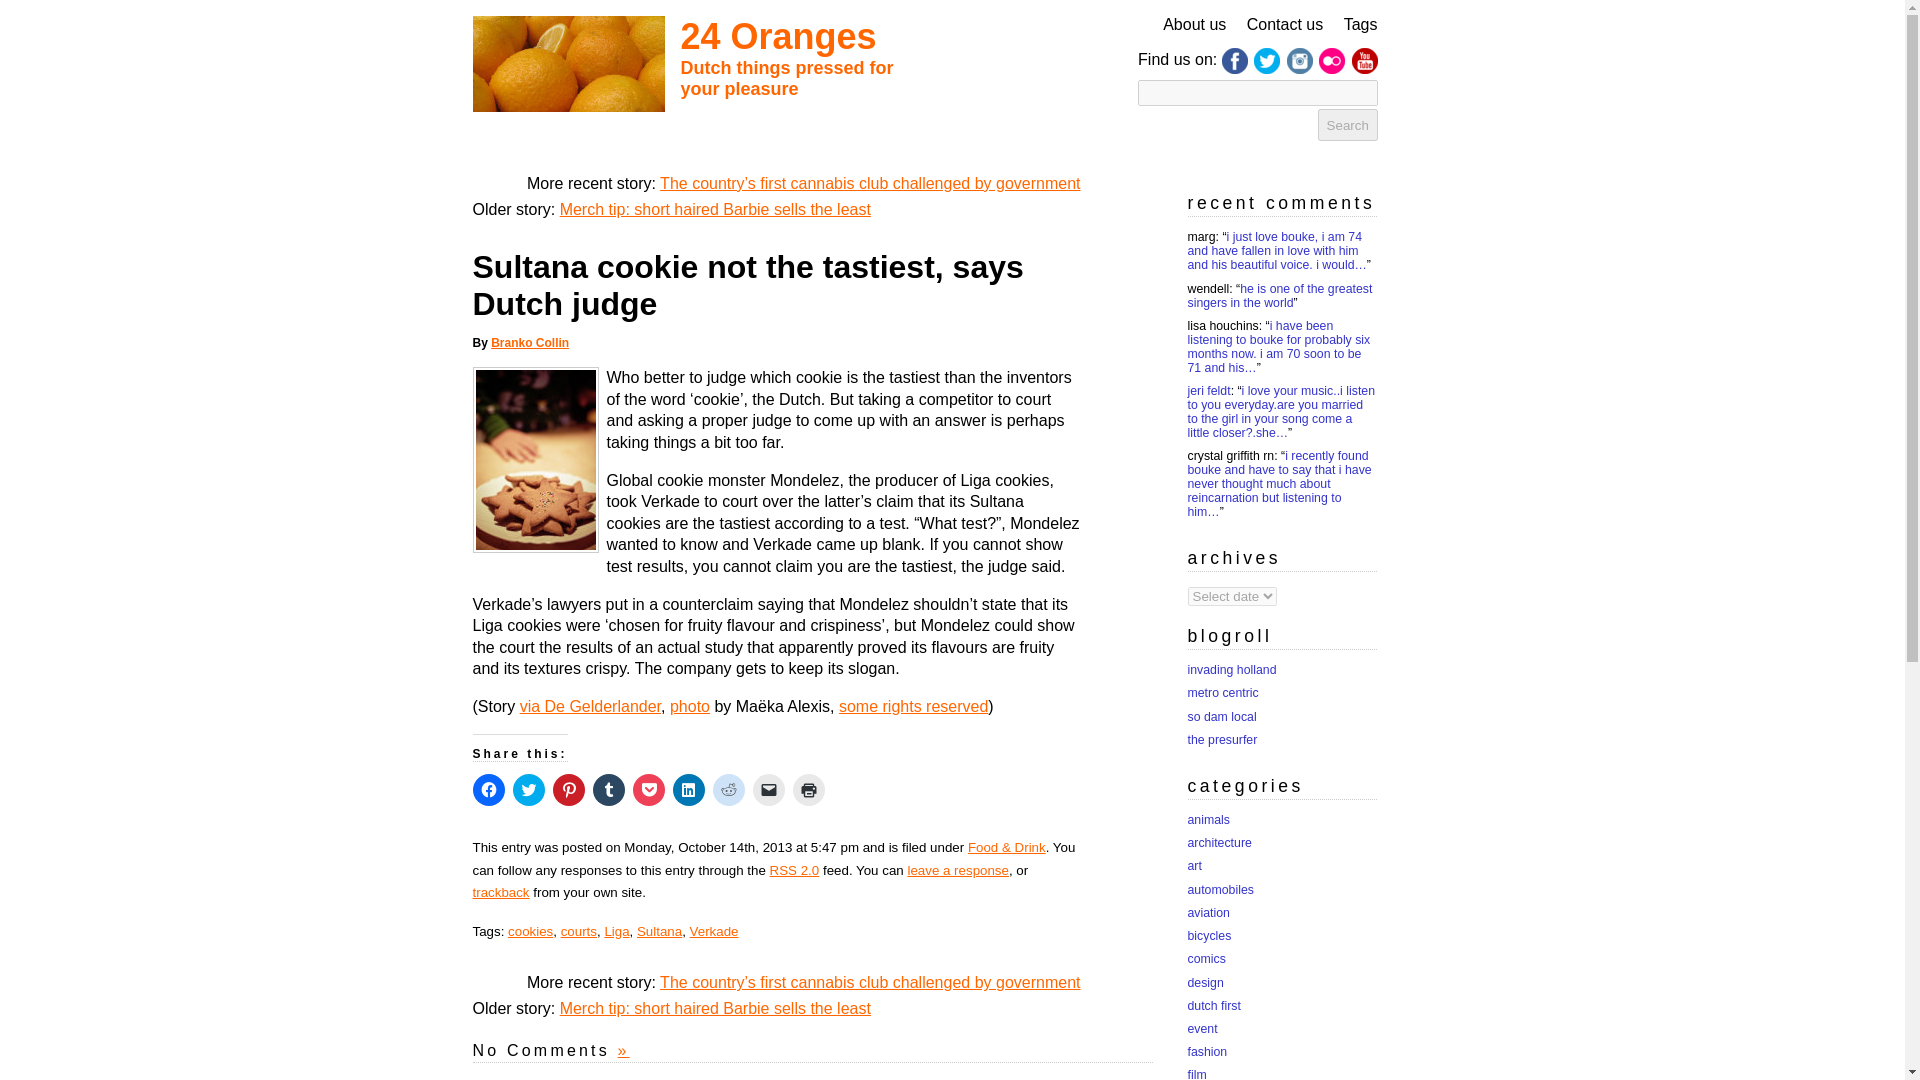 This screenshot has width=1920, height=1080. Describe the element at coordinates (1194, 24) in the screenshot. I see `About us` at that location.